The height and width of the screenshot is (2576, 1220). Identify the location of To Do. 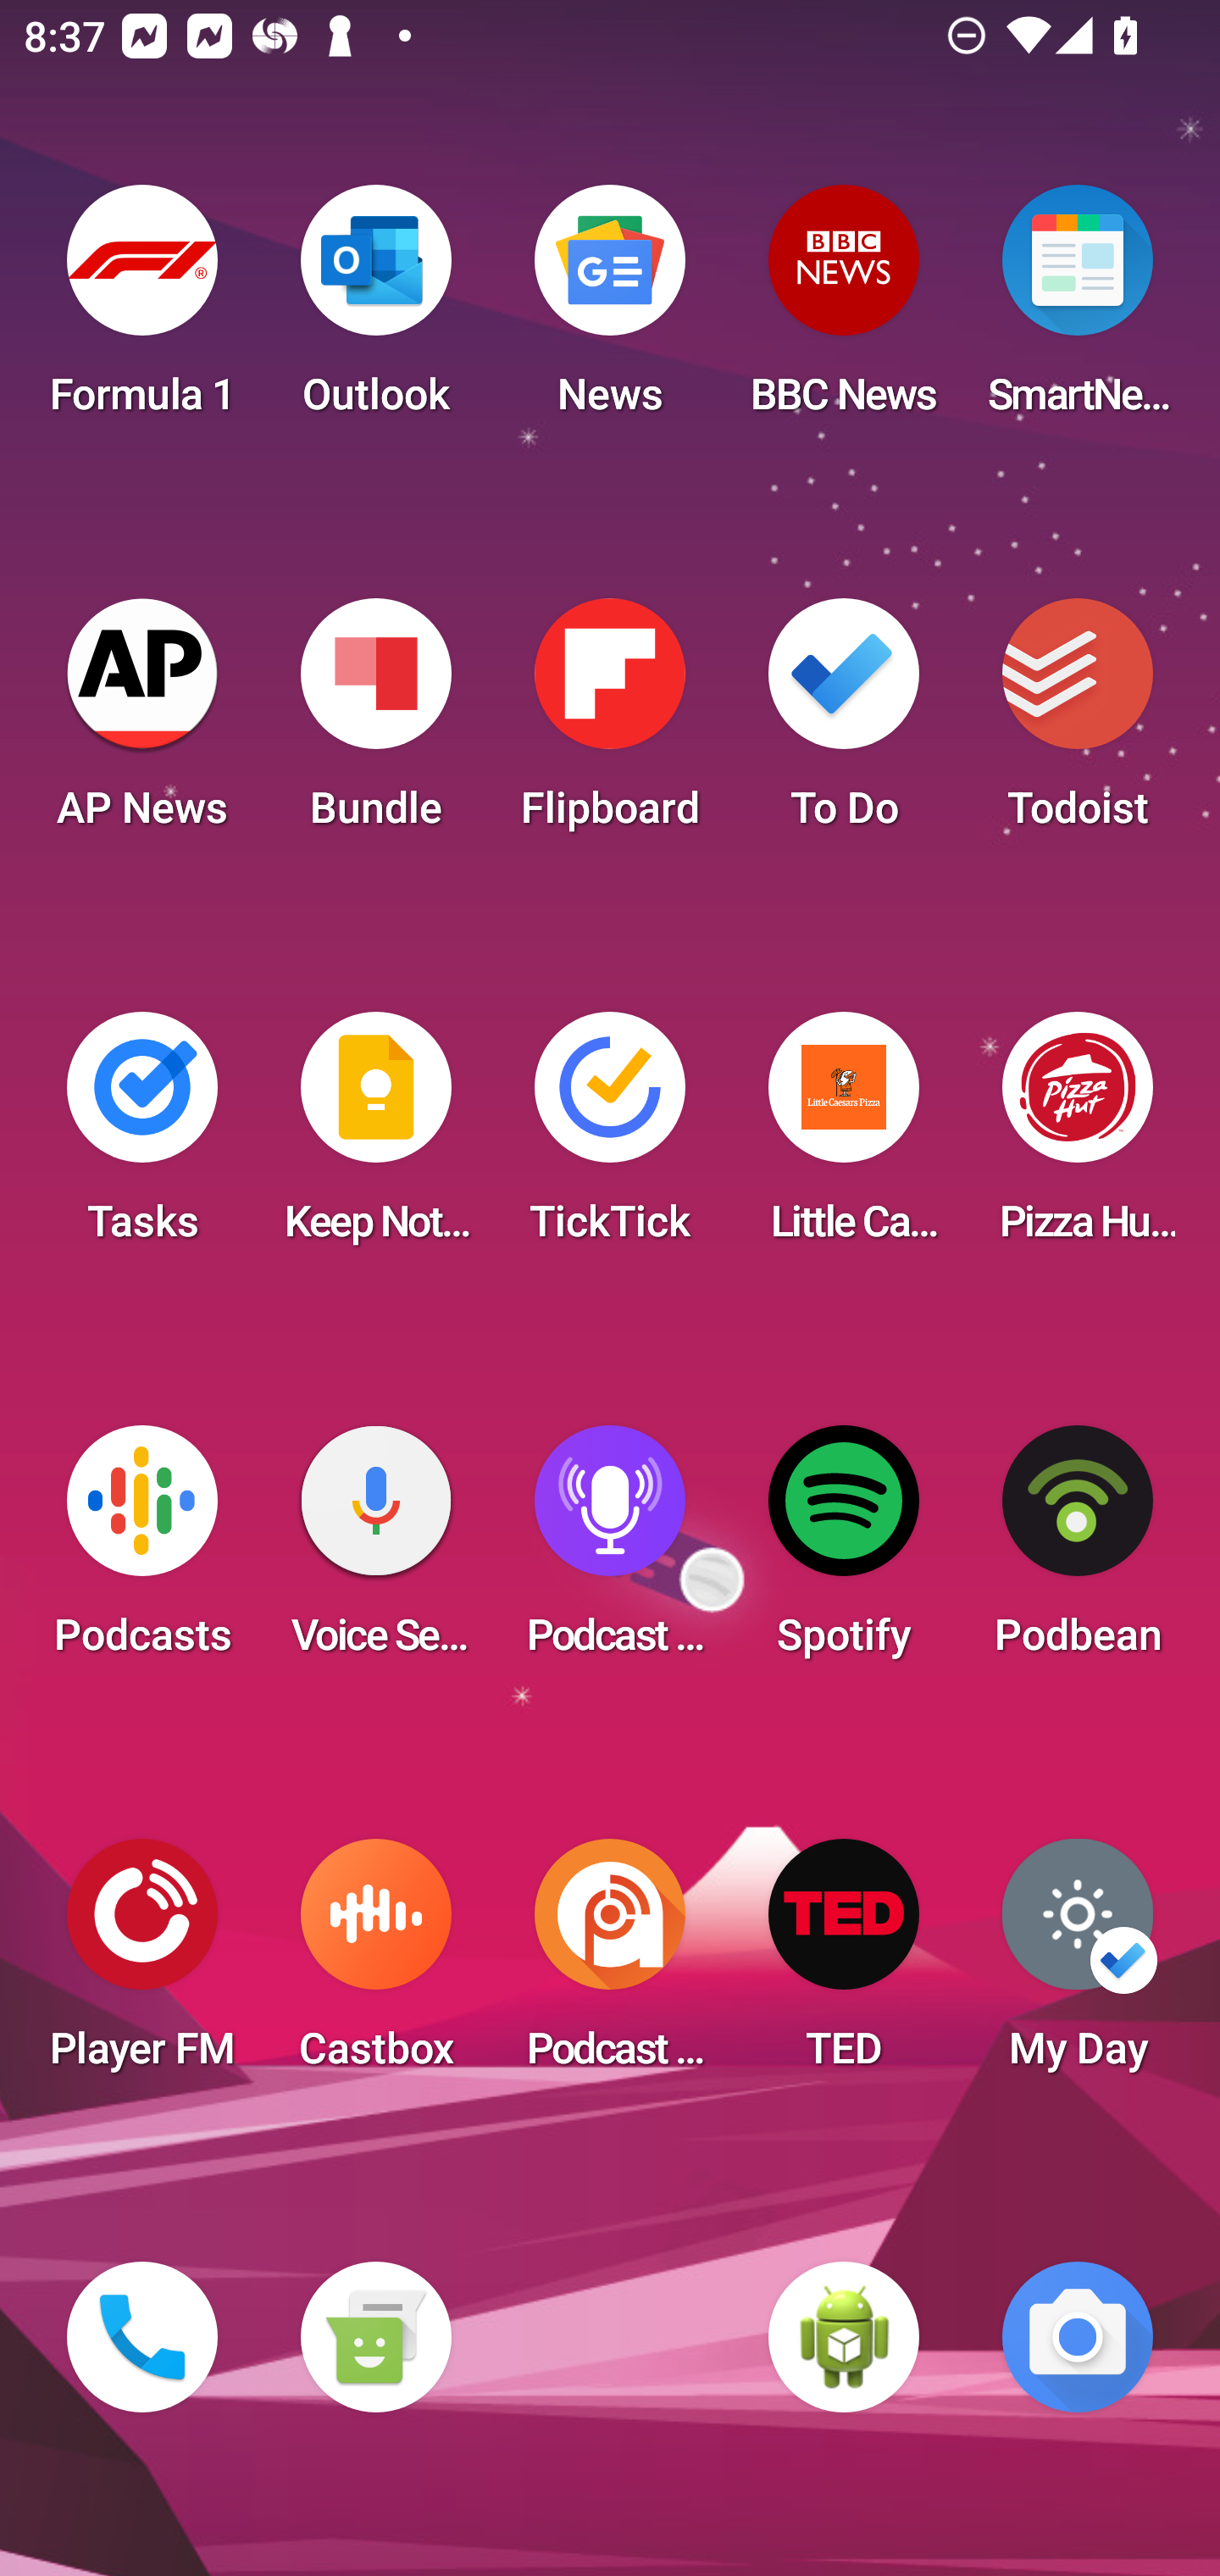
(844, 724).